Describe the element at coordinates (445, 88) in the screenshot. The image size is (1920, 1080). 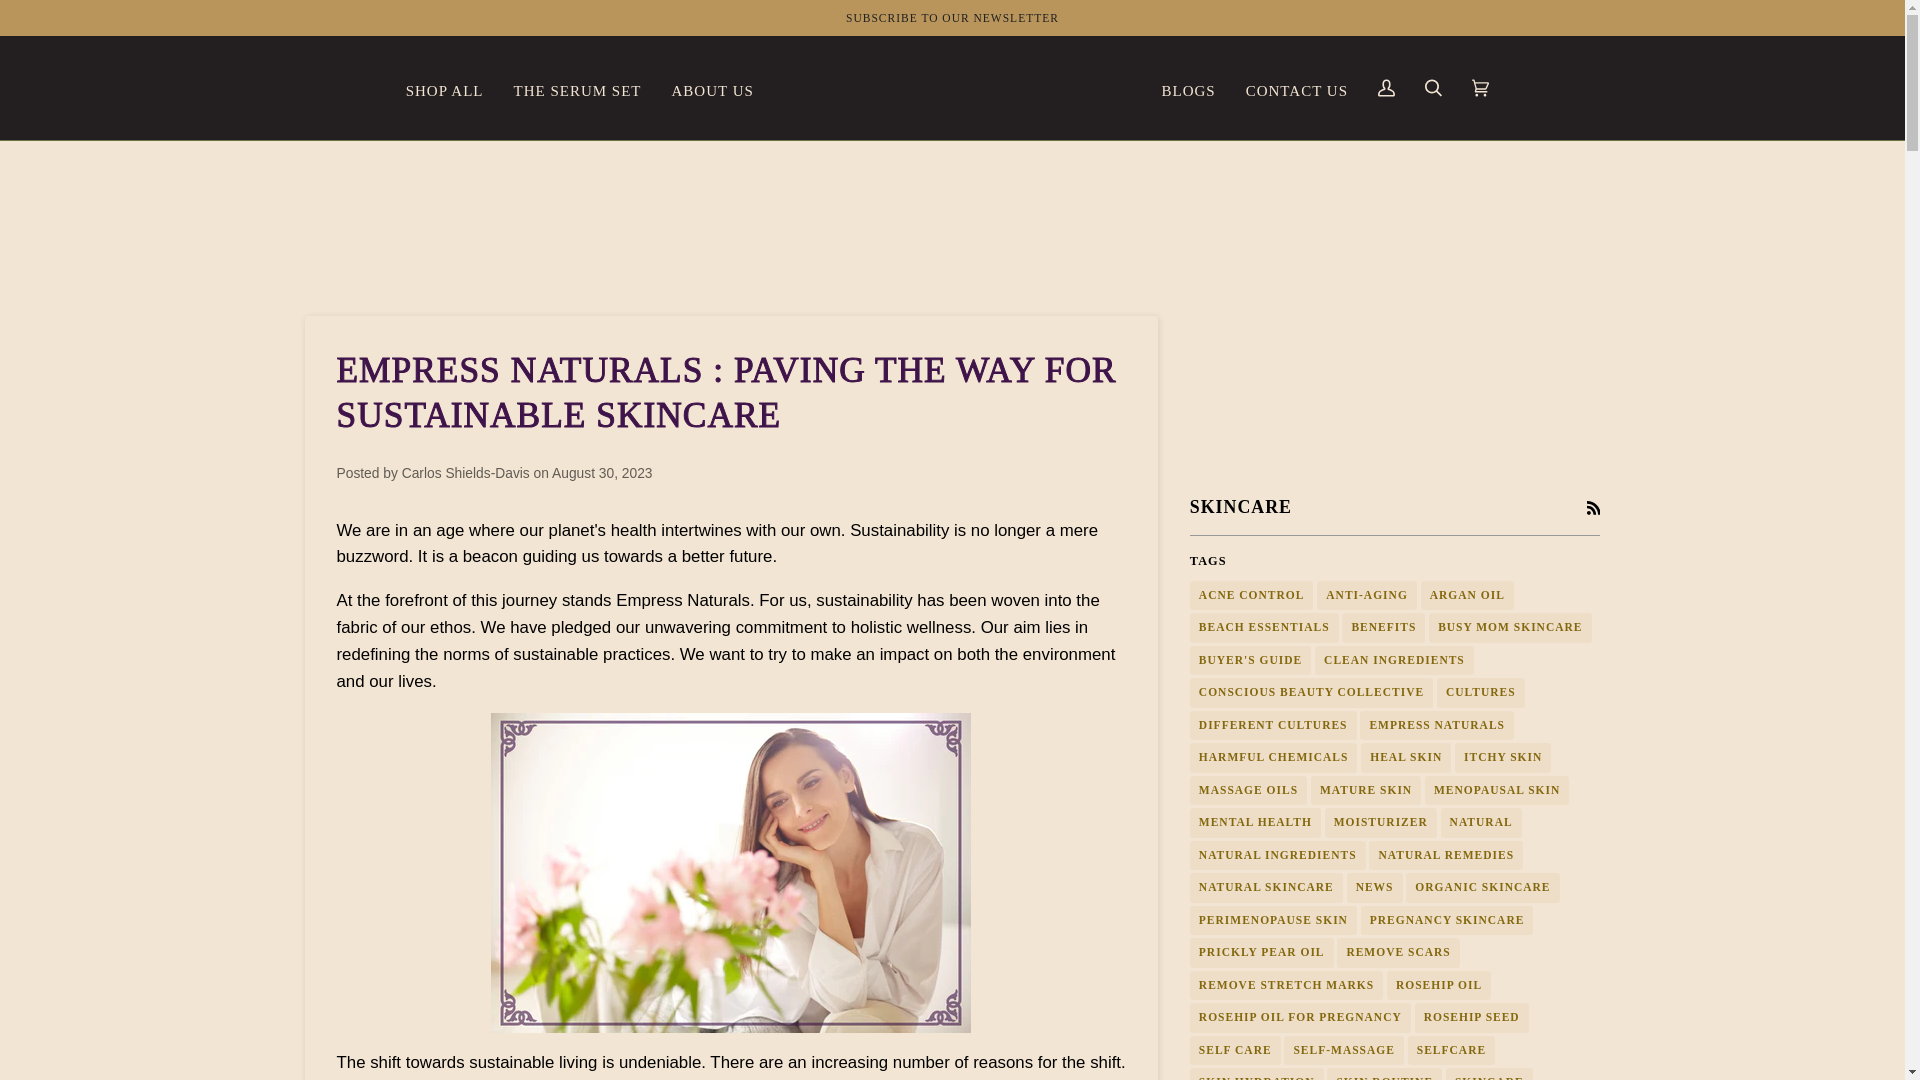
I see `SHOP ALL` at that location.